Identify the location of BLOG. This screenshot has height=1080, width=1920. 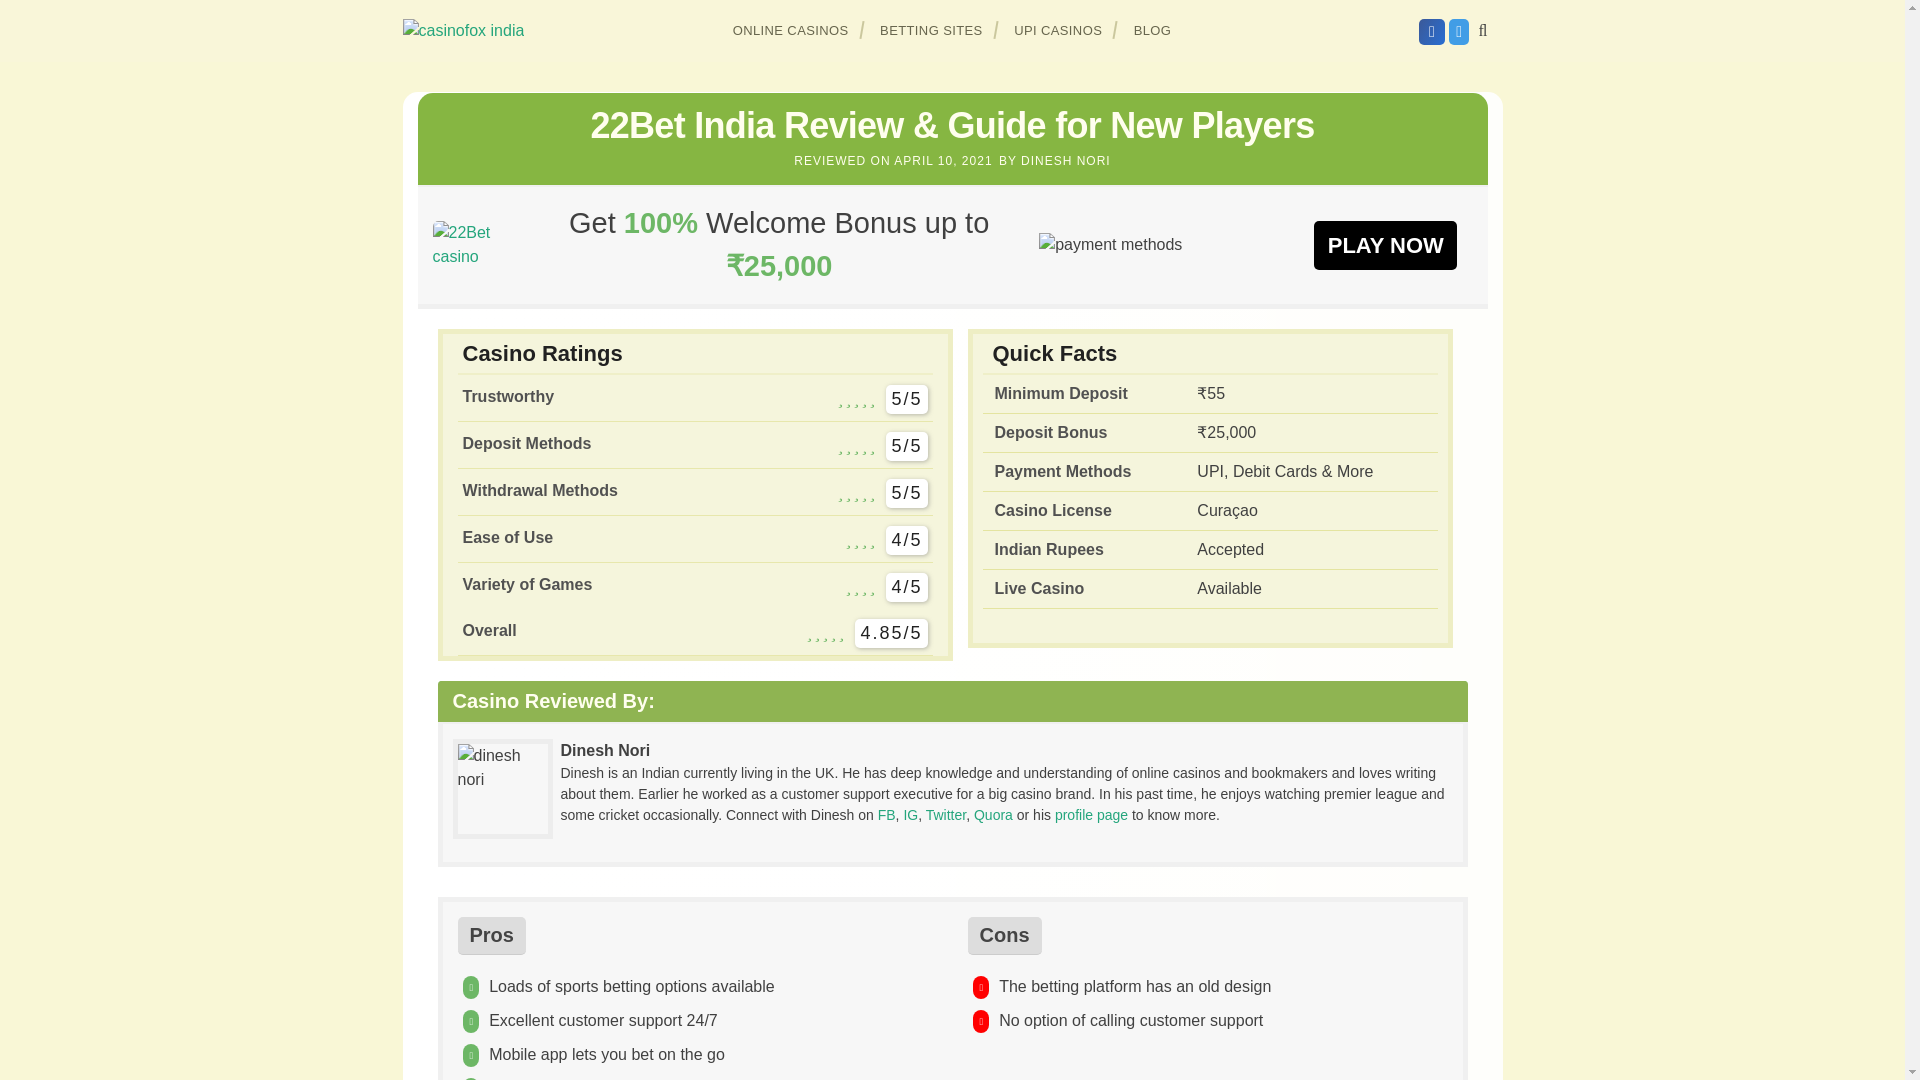
(1152, 30).